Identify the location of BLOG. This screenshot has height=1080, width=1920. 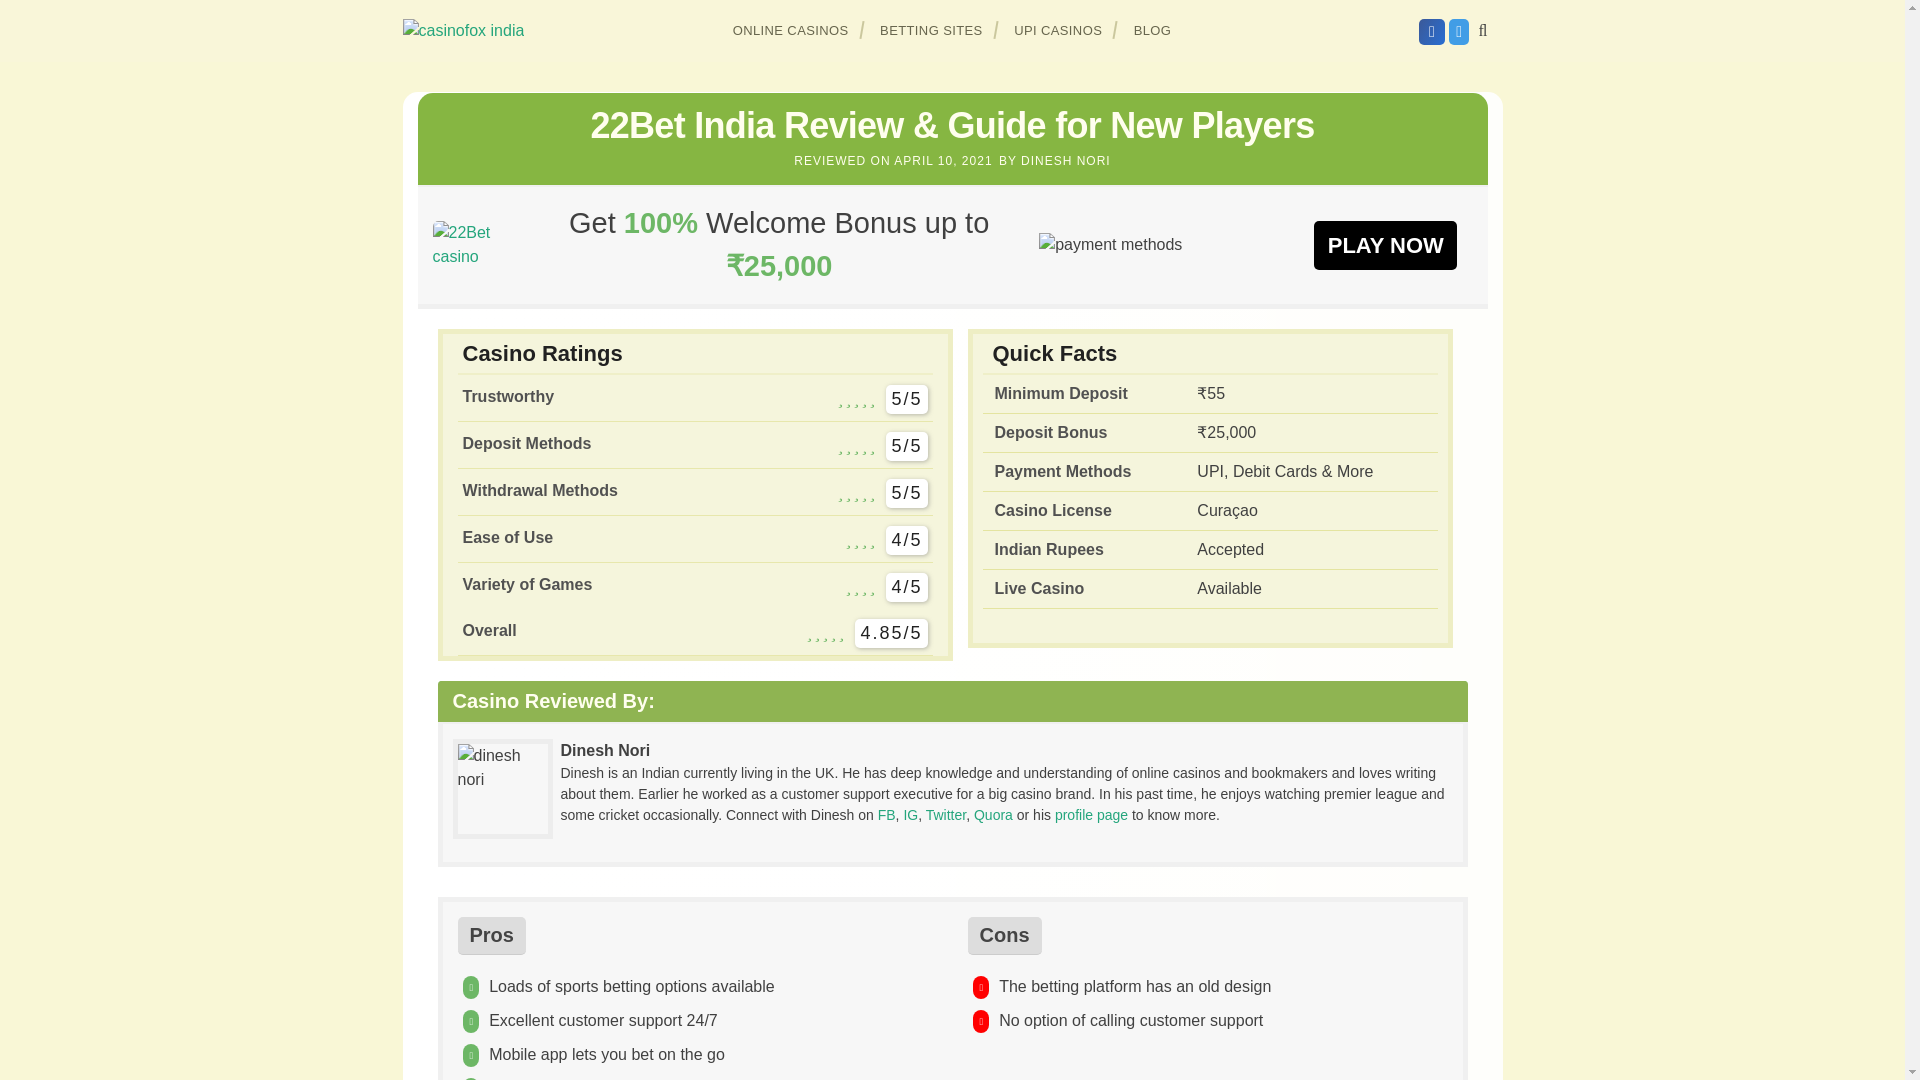
(1152, 30).